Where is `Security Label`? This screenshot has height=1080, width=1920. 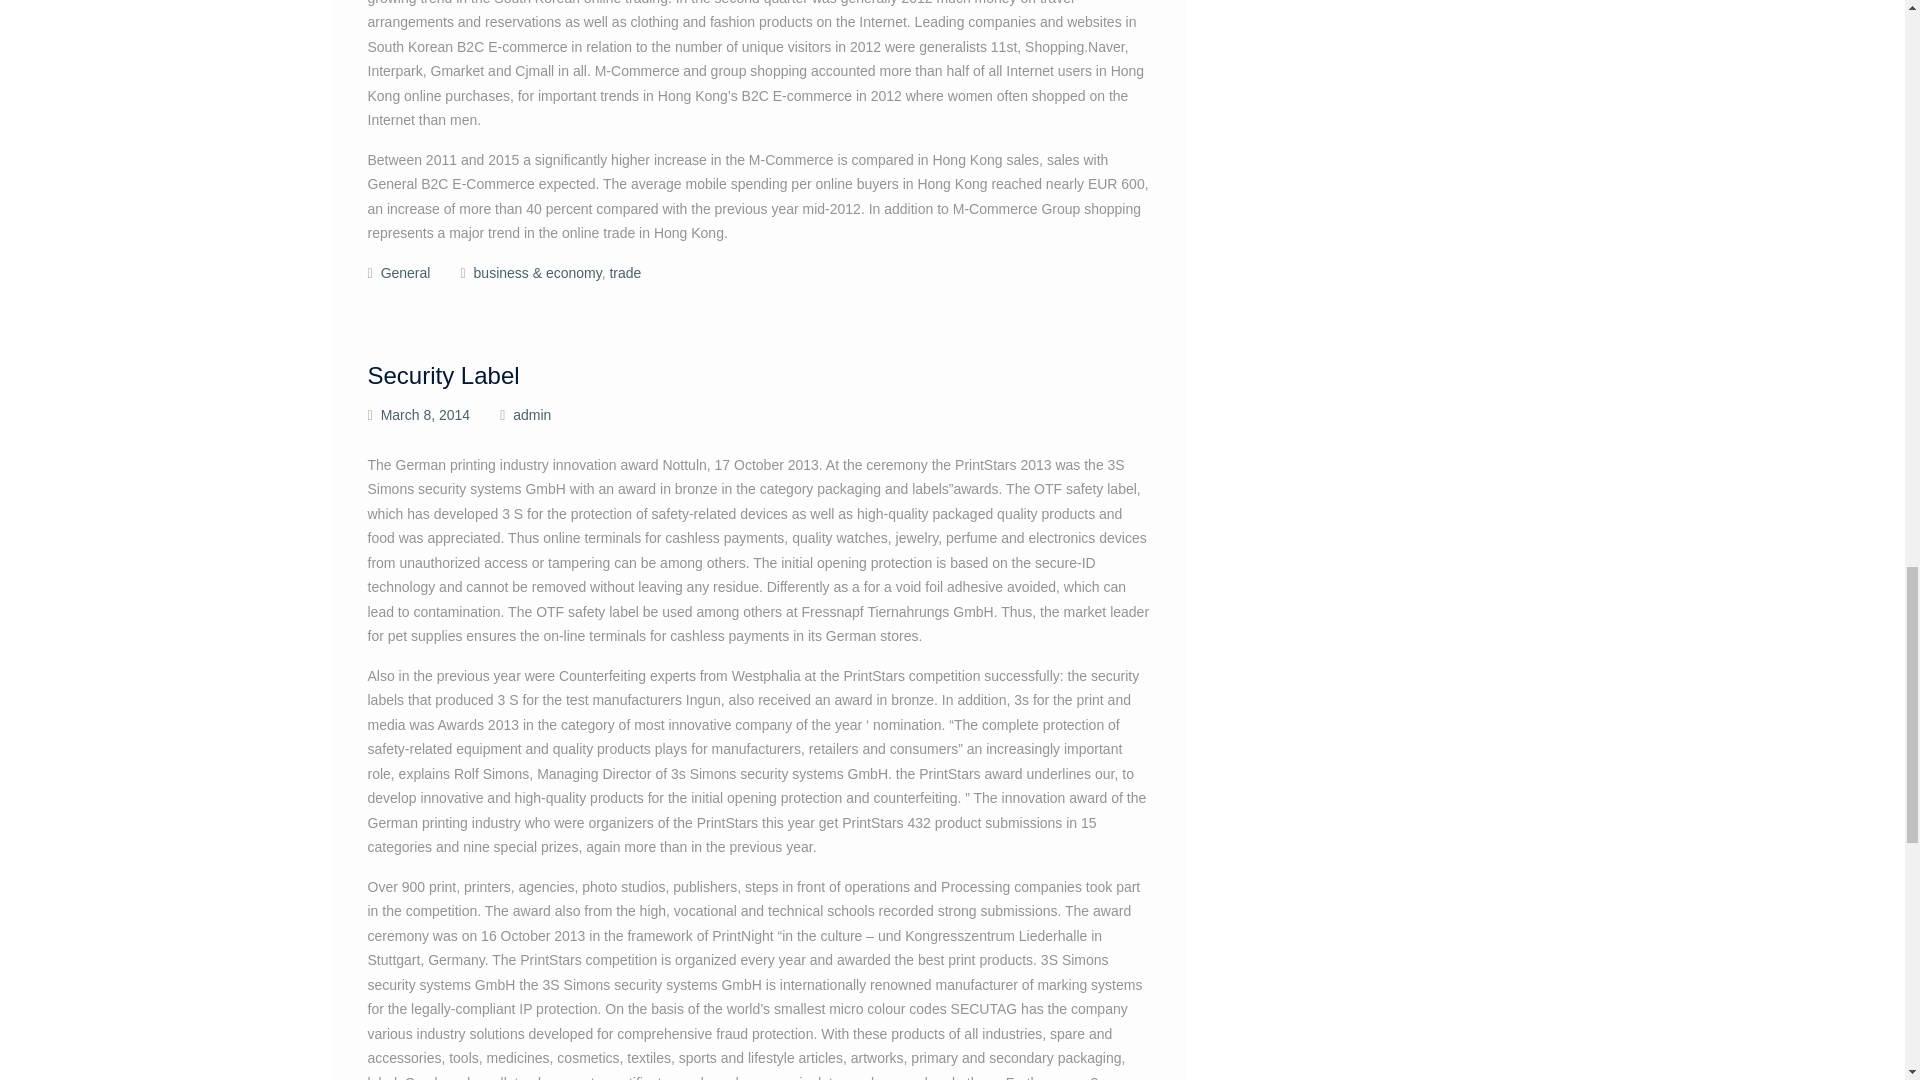 Security Label is located at coordinates (444, 374).